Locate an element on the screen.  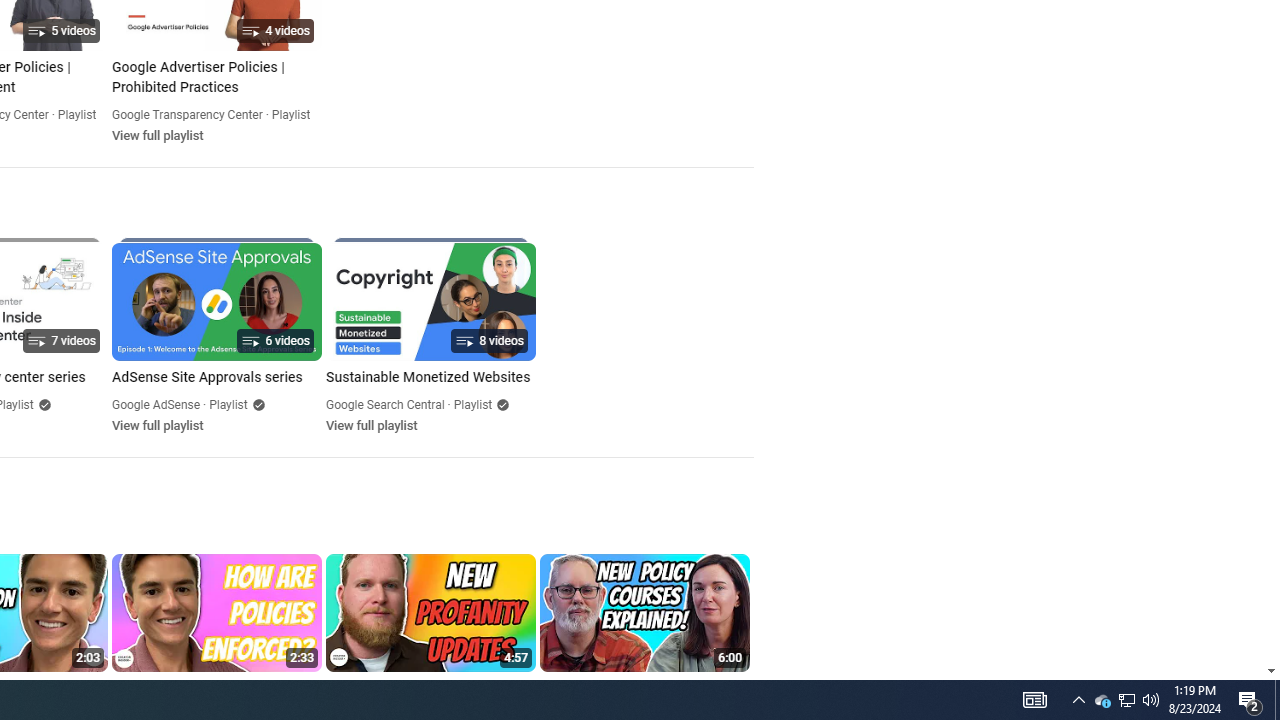
Google Transparency Center is located at coordinates (187, 114).